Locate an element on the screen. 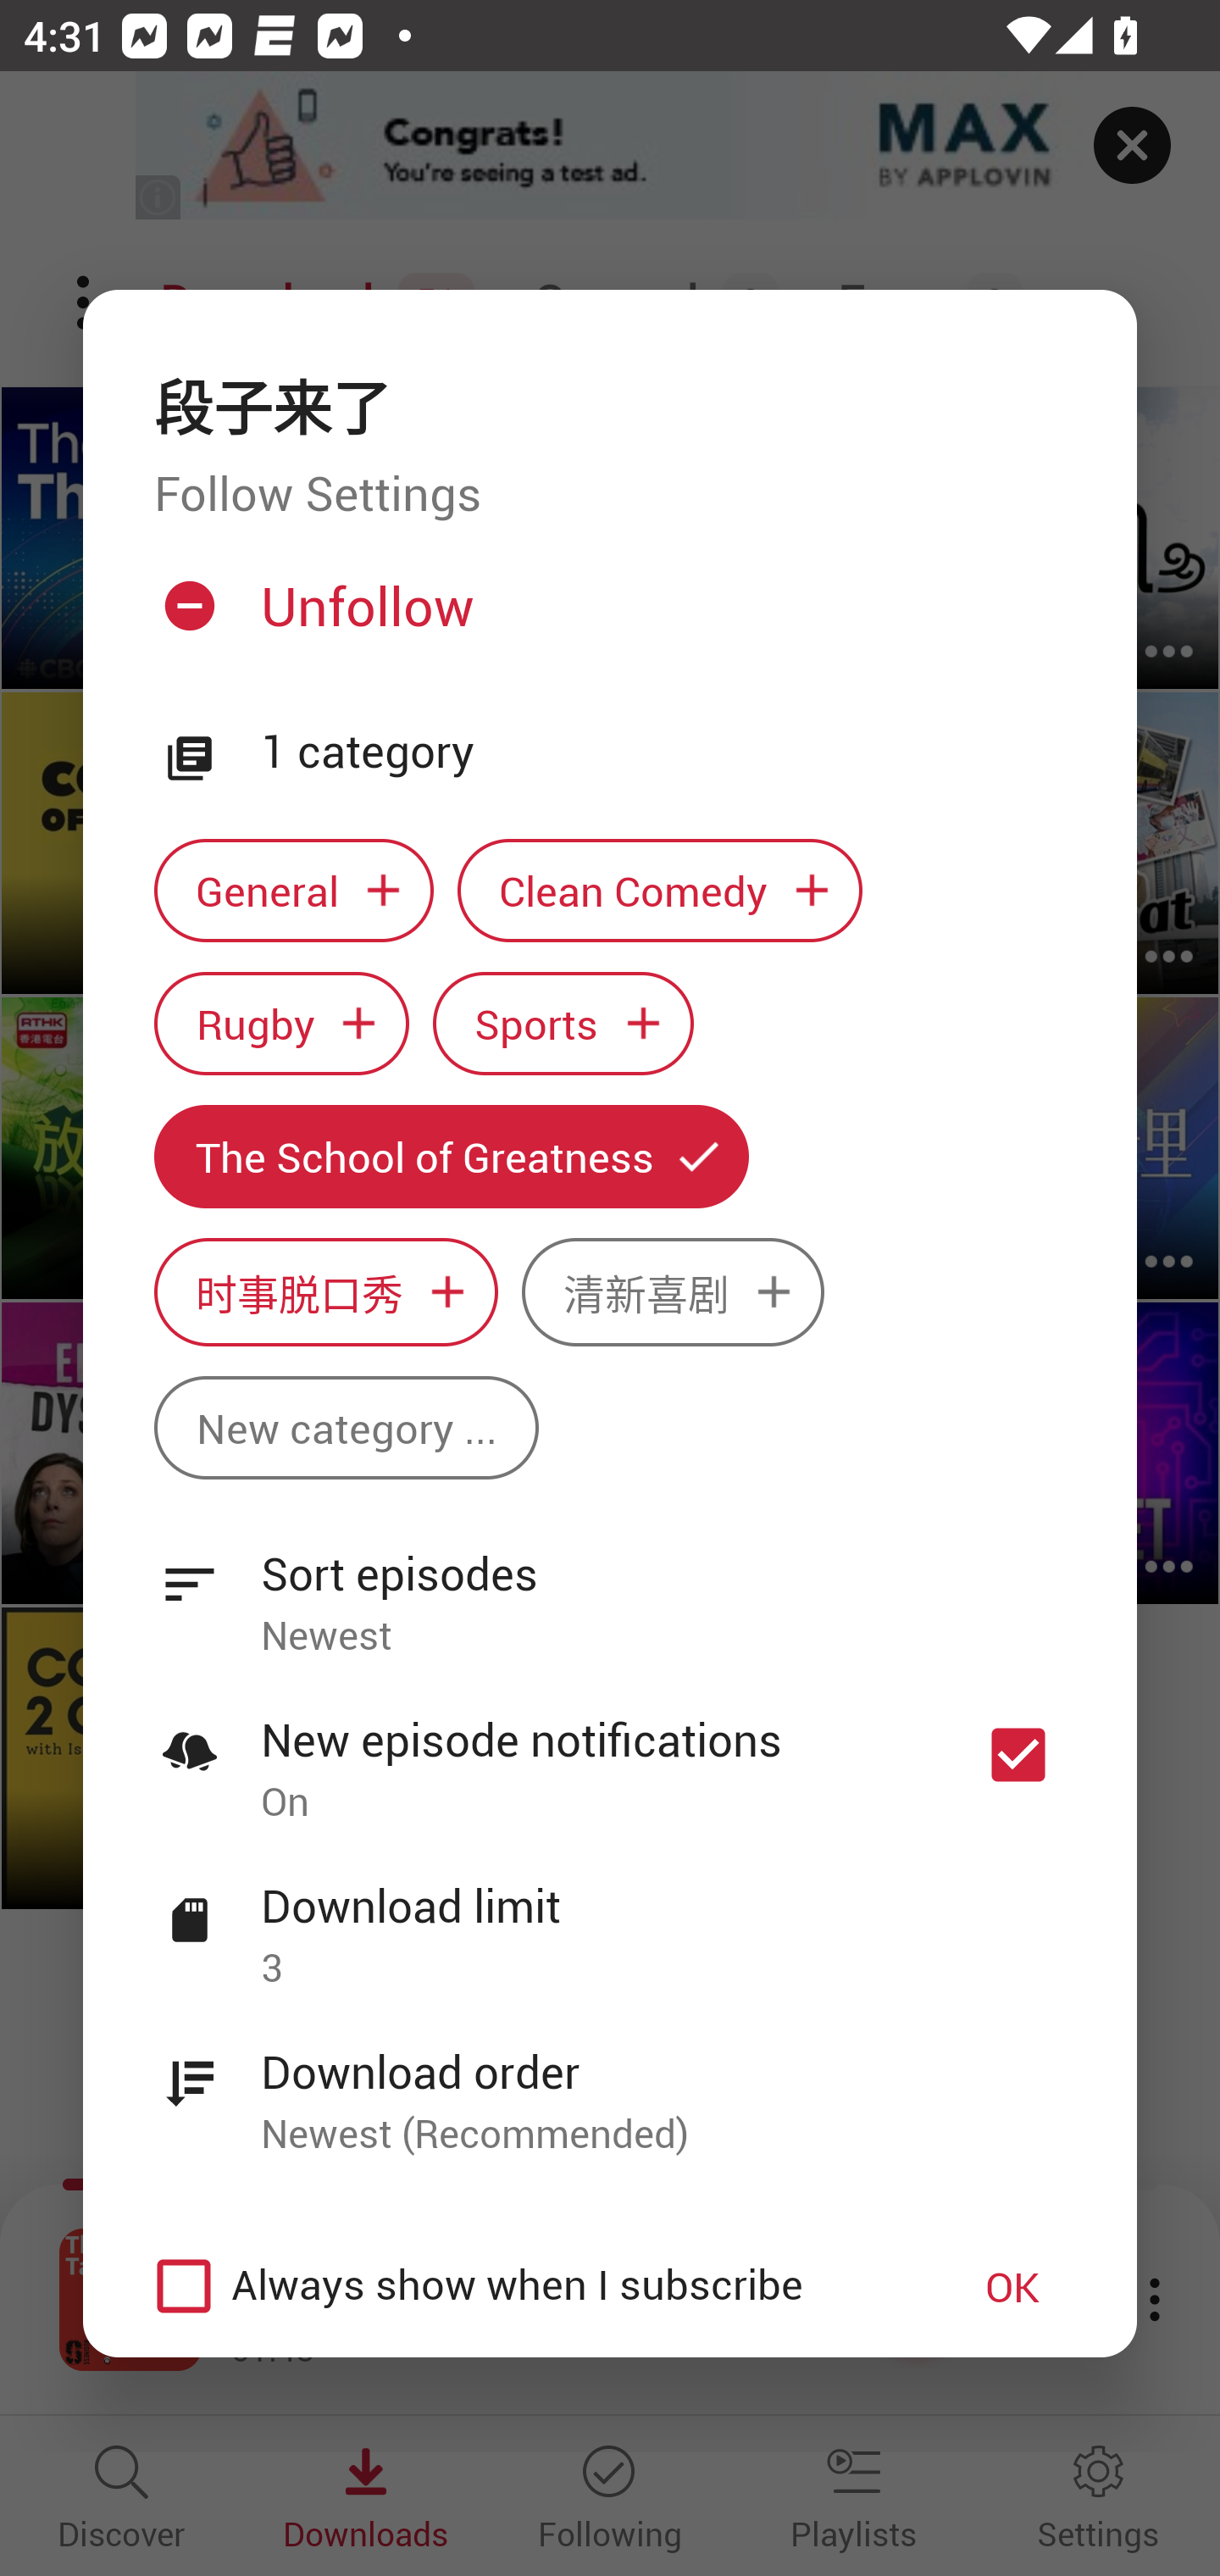 The image size is (1220, 2576). The School of Greatness is located at coordinates (451, 1156).